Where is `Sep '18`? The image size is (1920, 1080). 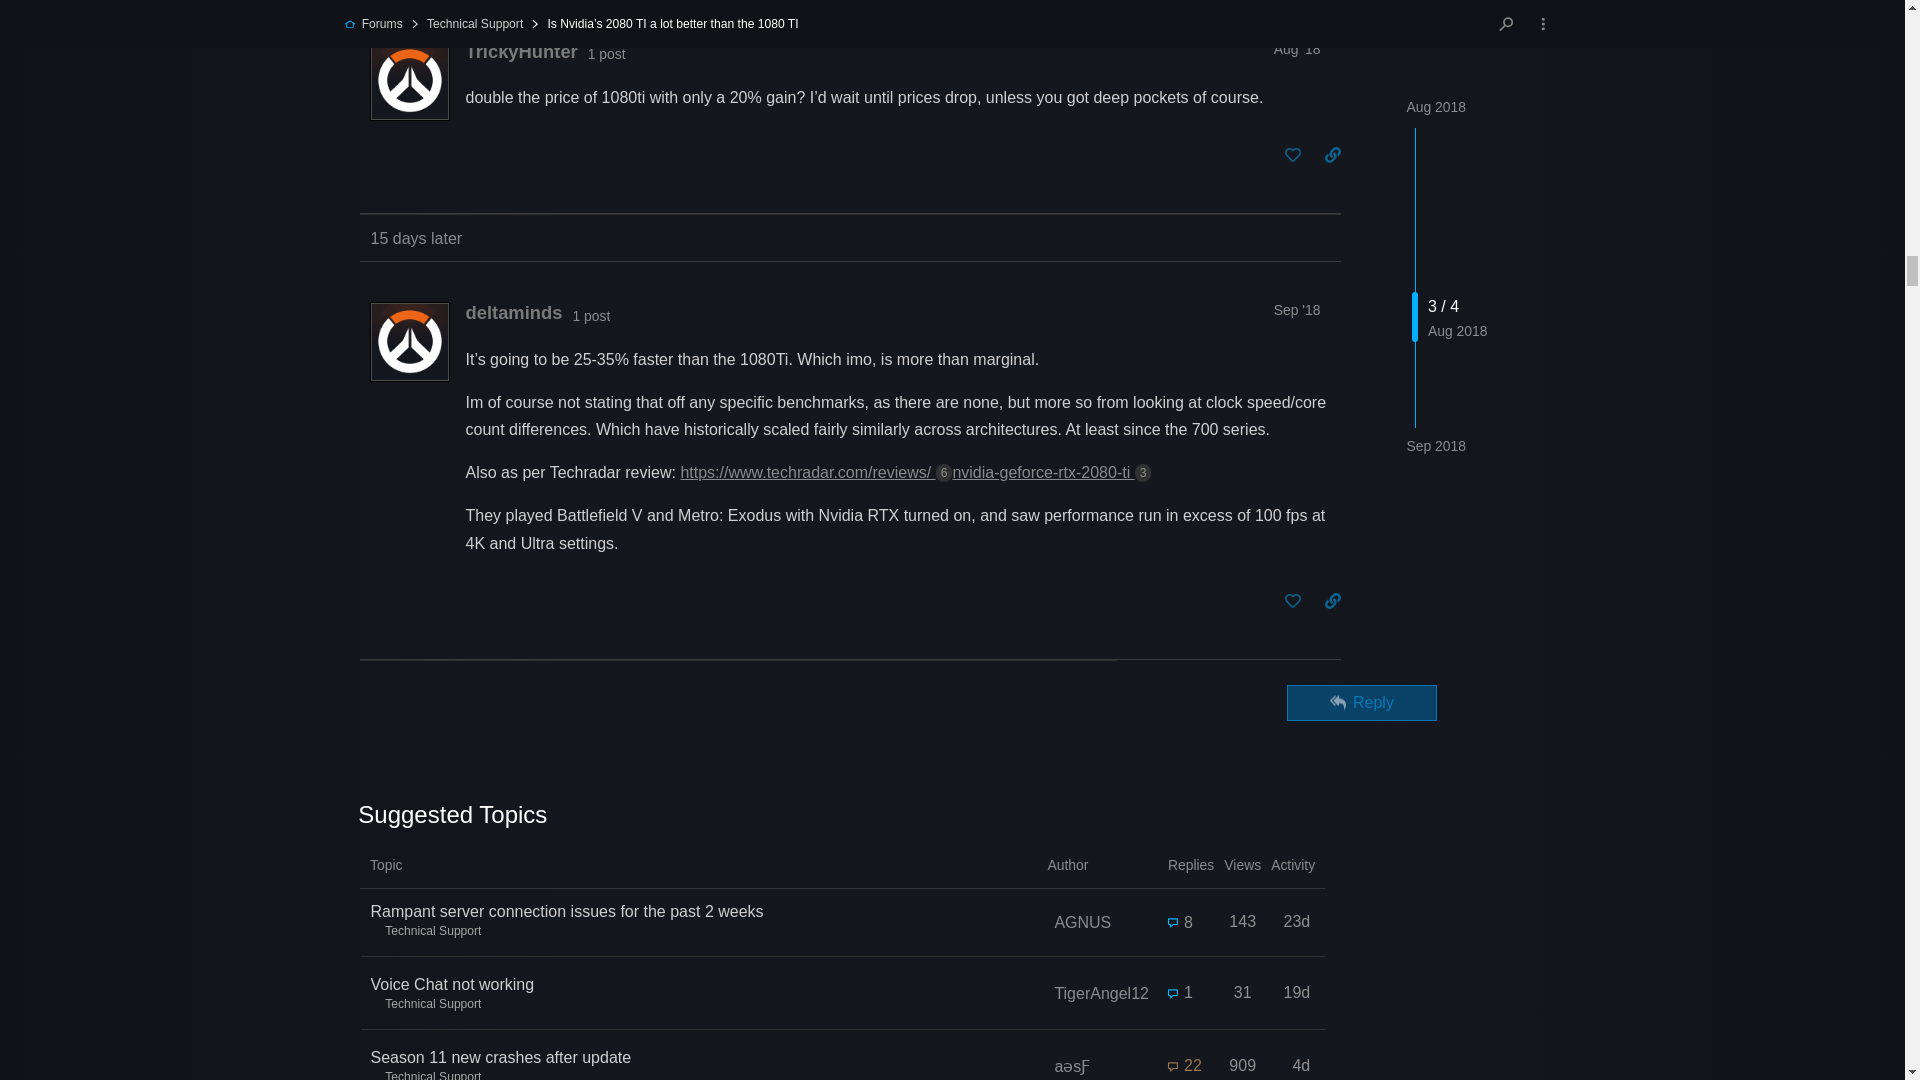
Sep '18 is located at coordinates (1297, 310).